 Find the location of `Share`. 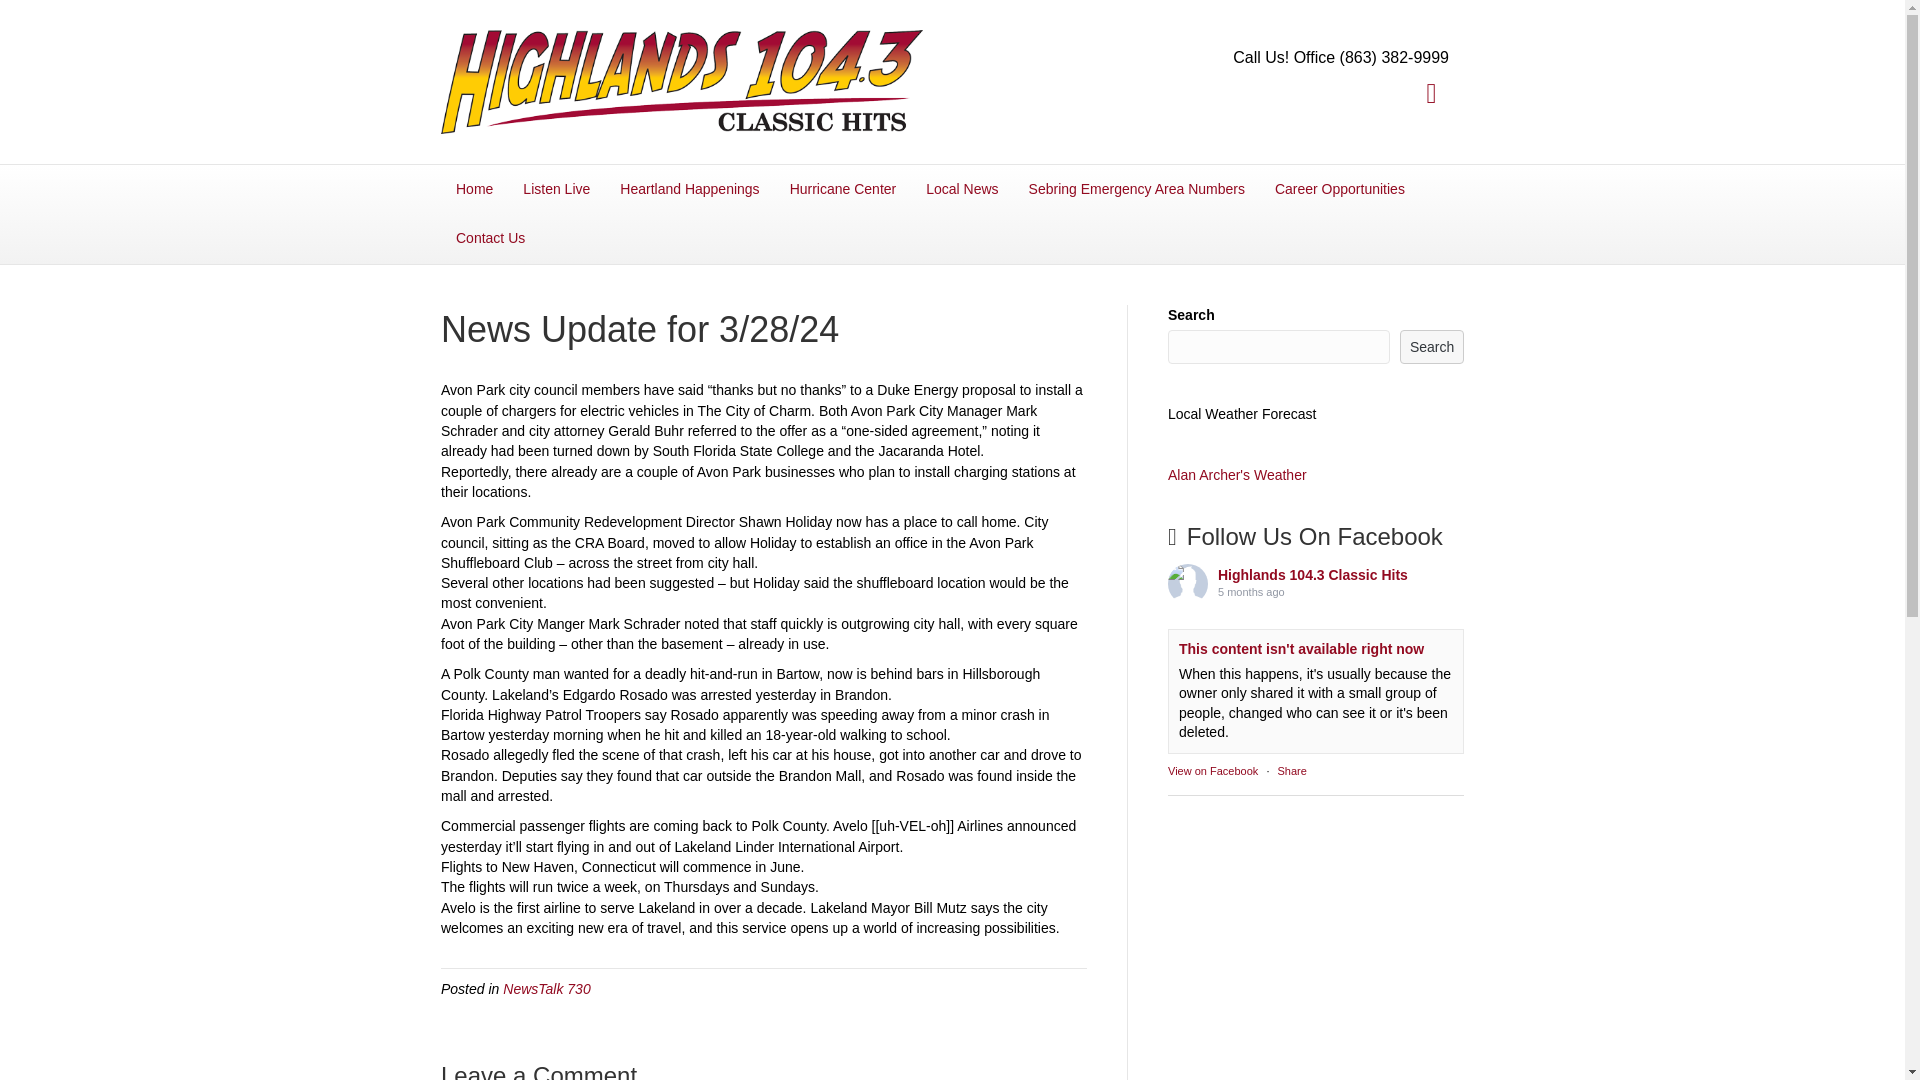

Share is located at coordinates (1292, 770).